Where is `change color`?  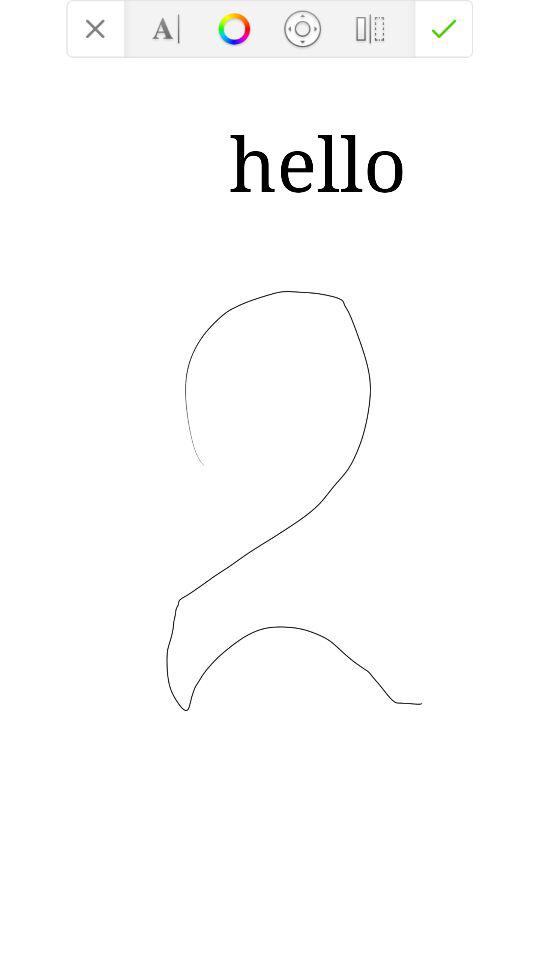
change color is located at coordinates (234, 28).